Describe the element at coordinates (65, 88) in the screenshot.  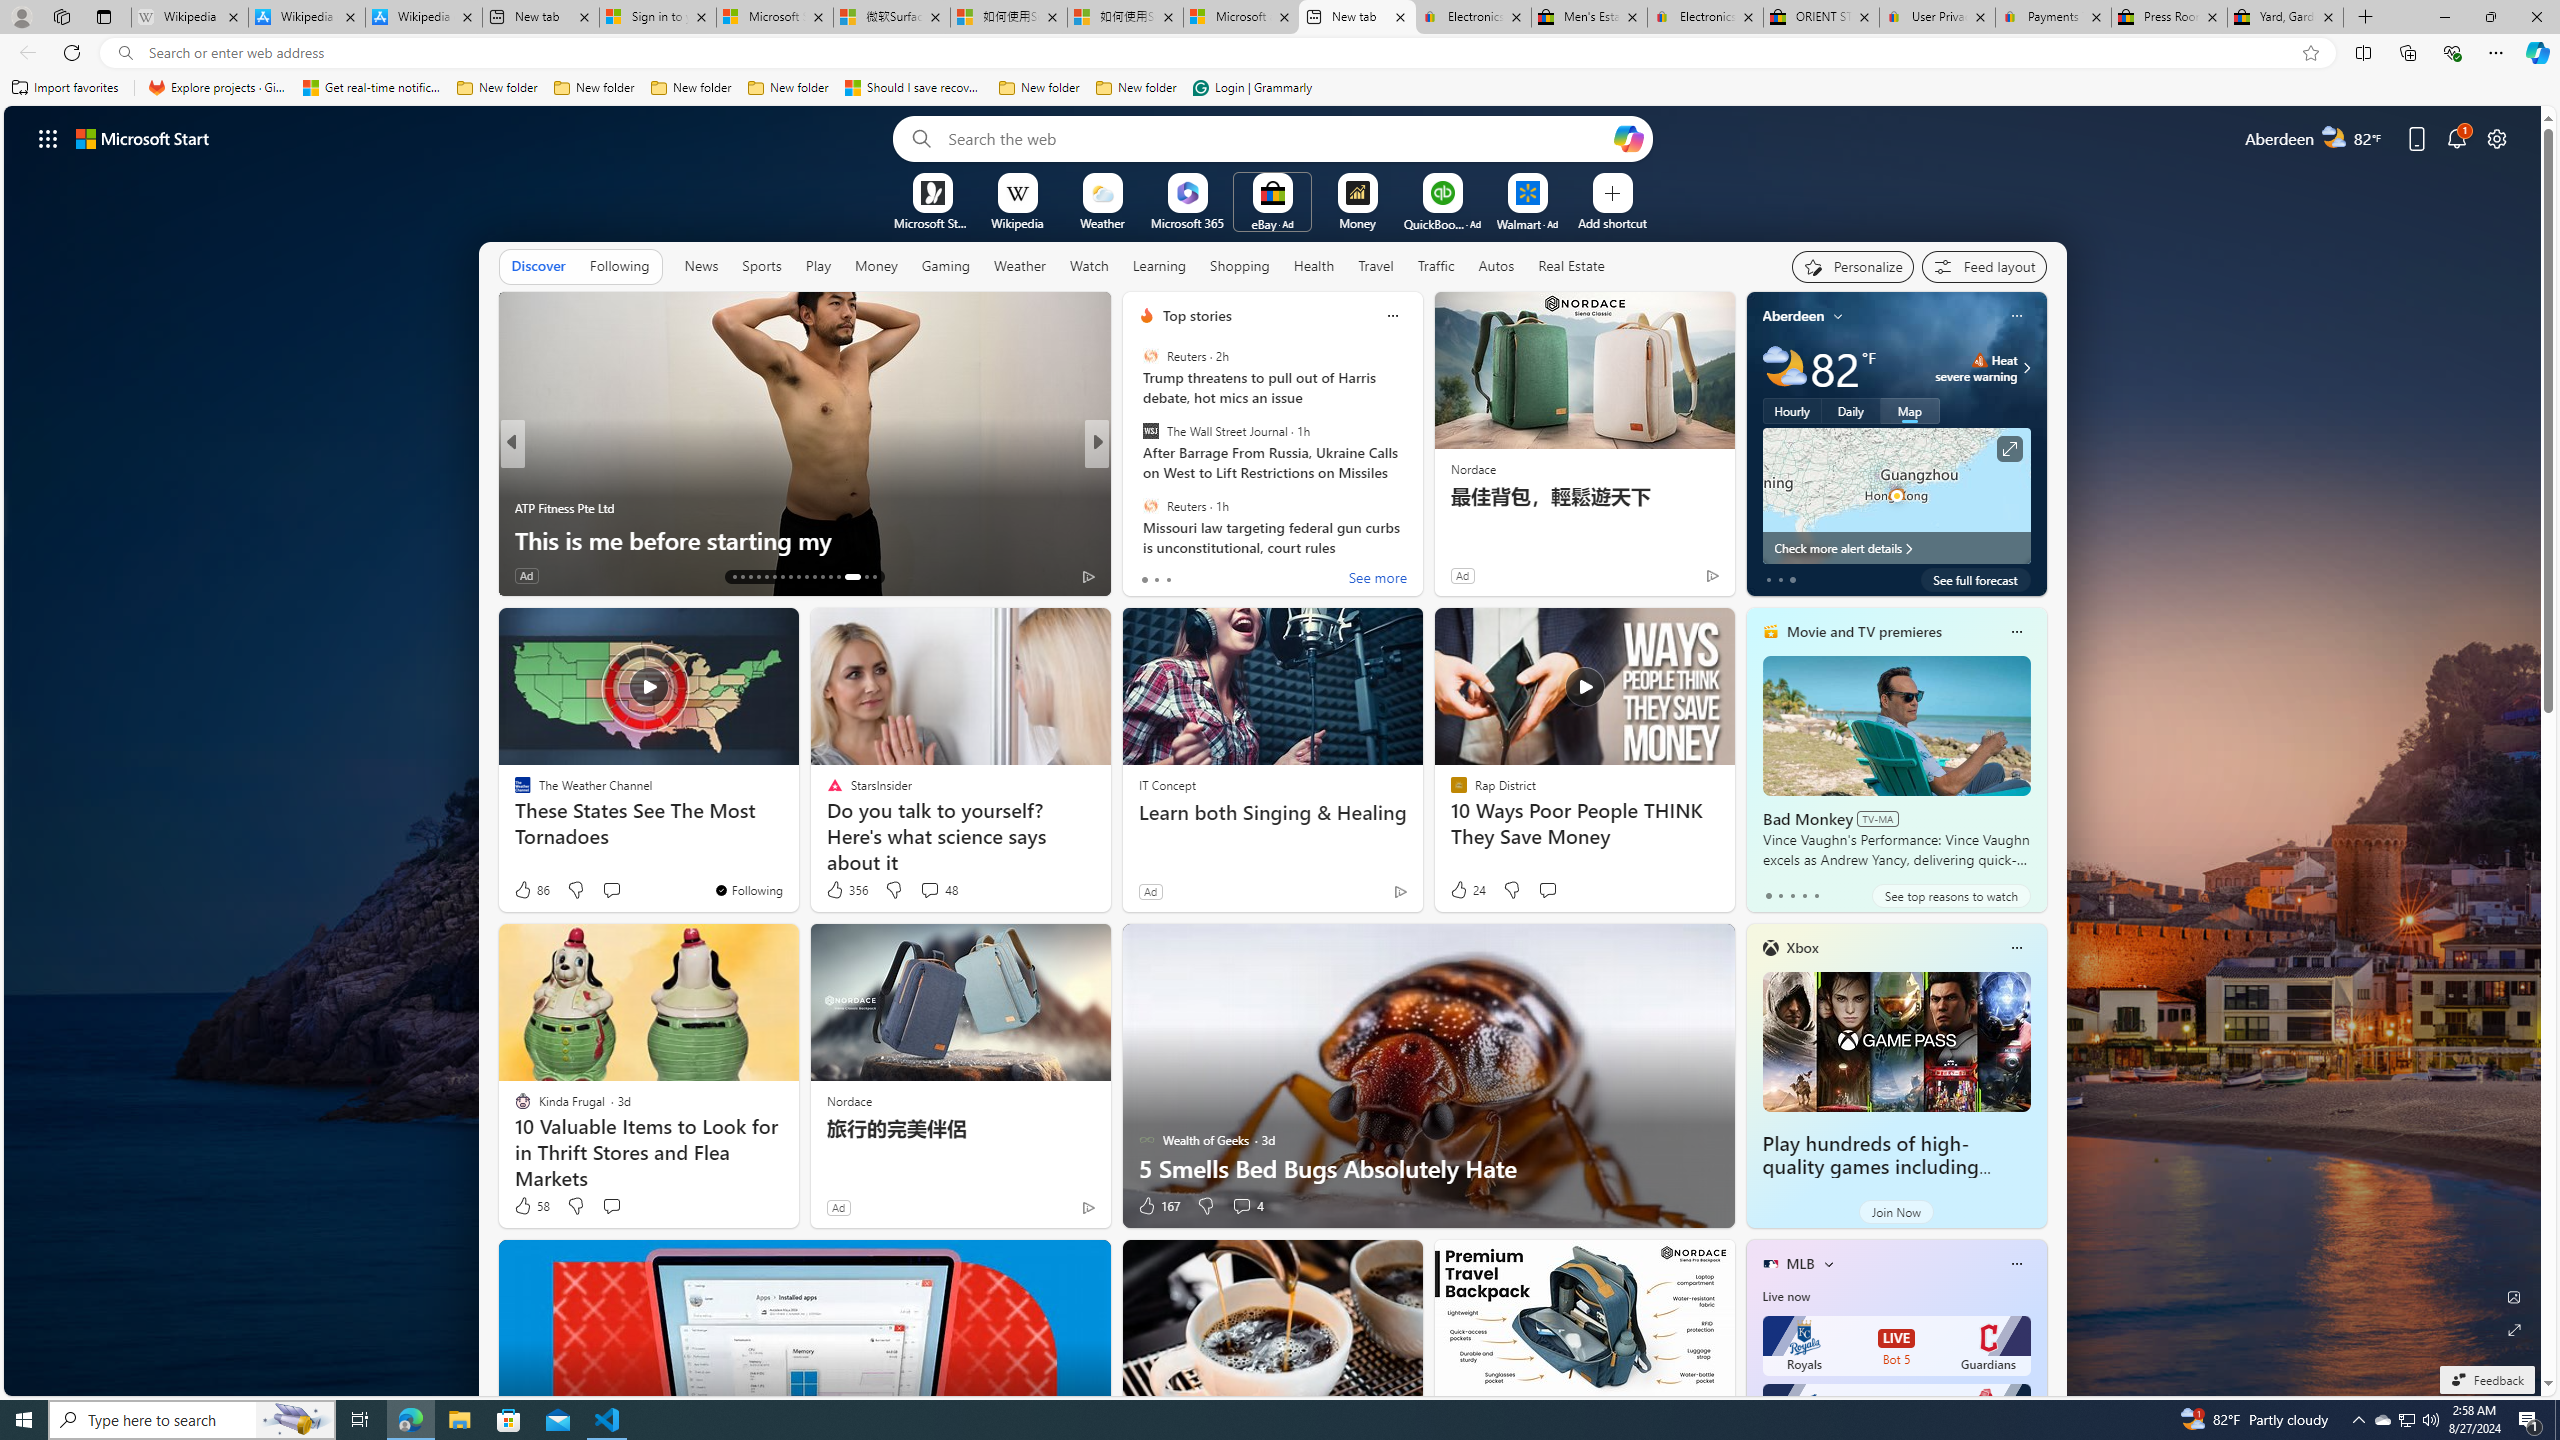
I see `Import favorites` at that location.